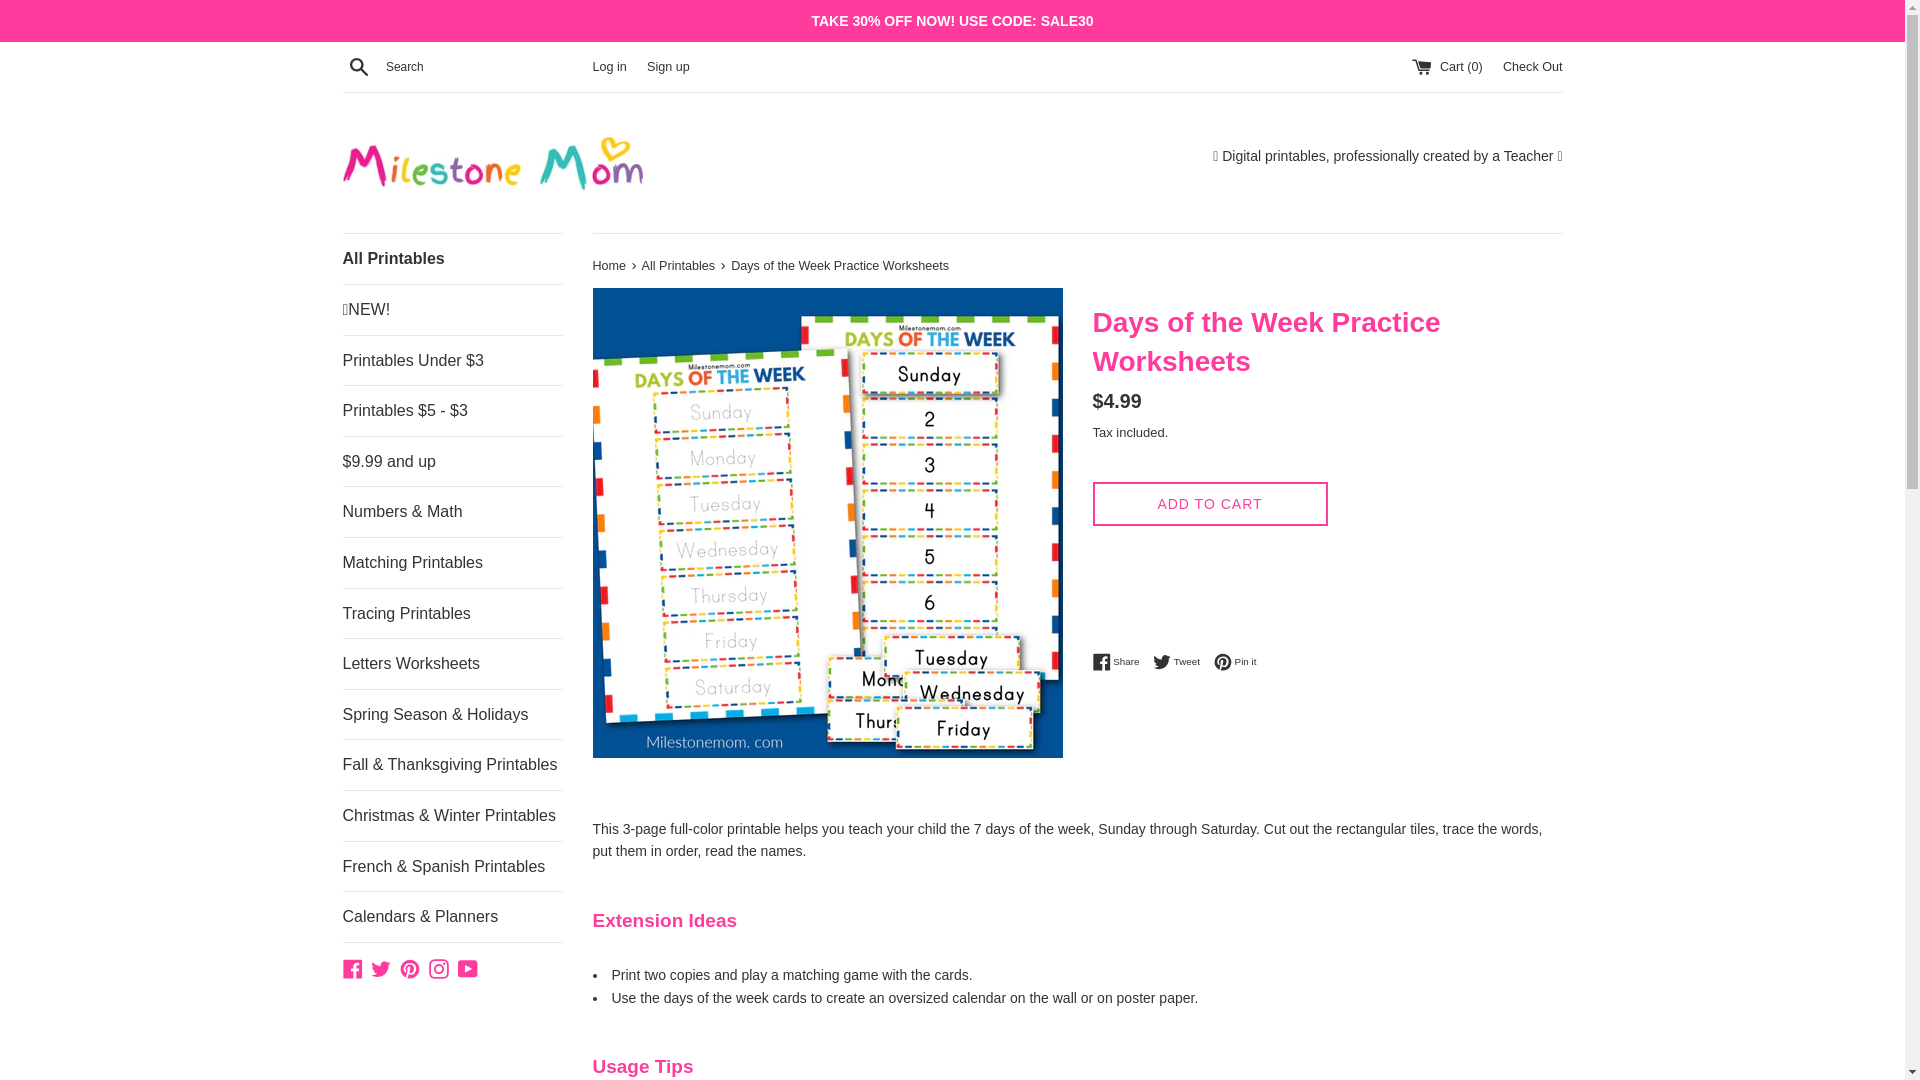 The width and height of the screenshot is (1920, 1080). What do you see at coordinates (1235, 662) in the screenshot?
I see `Matching Printables` at bounding box center [1235, 662].